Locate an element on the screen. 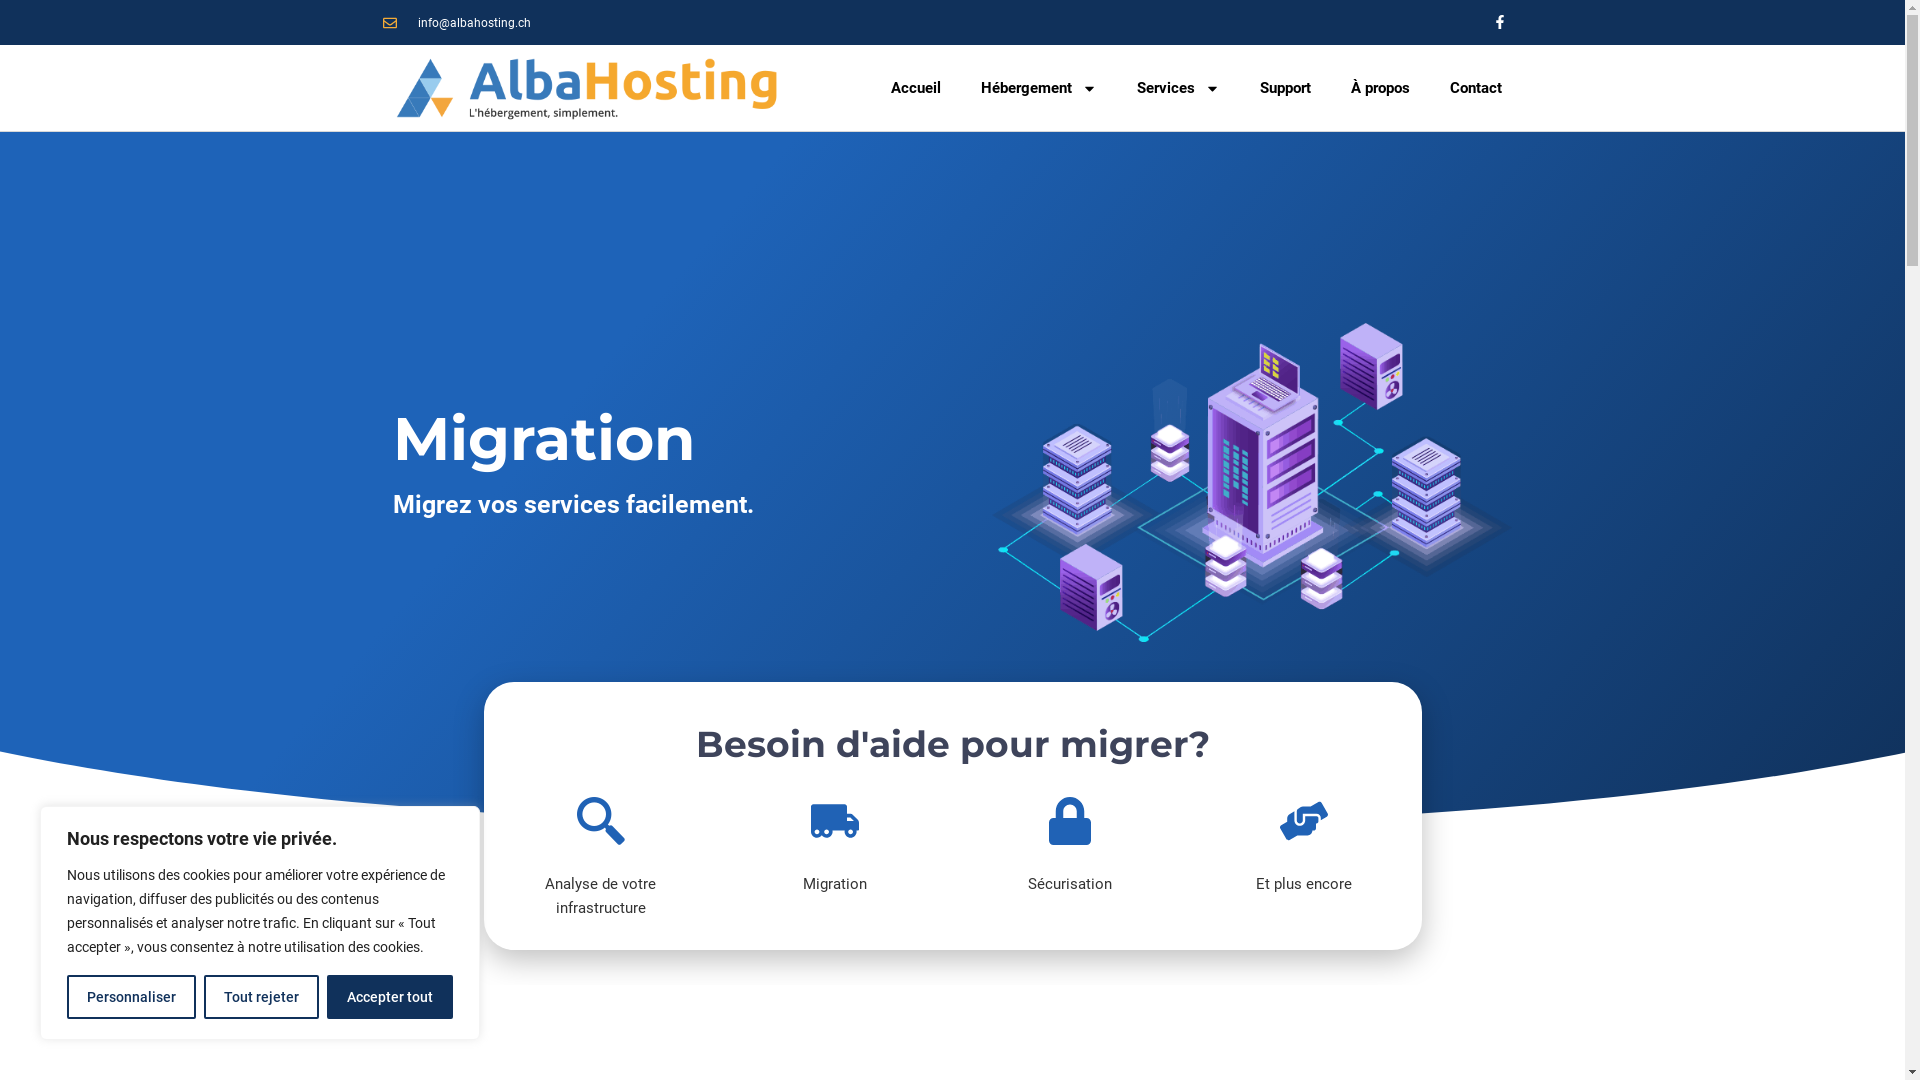 The width and height of the screenshot is (1920, 1080). Logo_AlbaHosting_slogan_600x126 is located at coordinates (587, 88).